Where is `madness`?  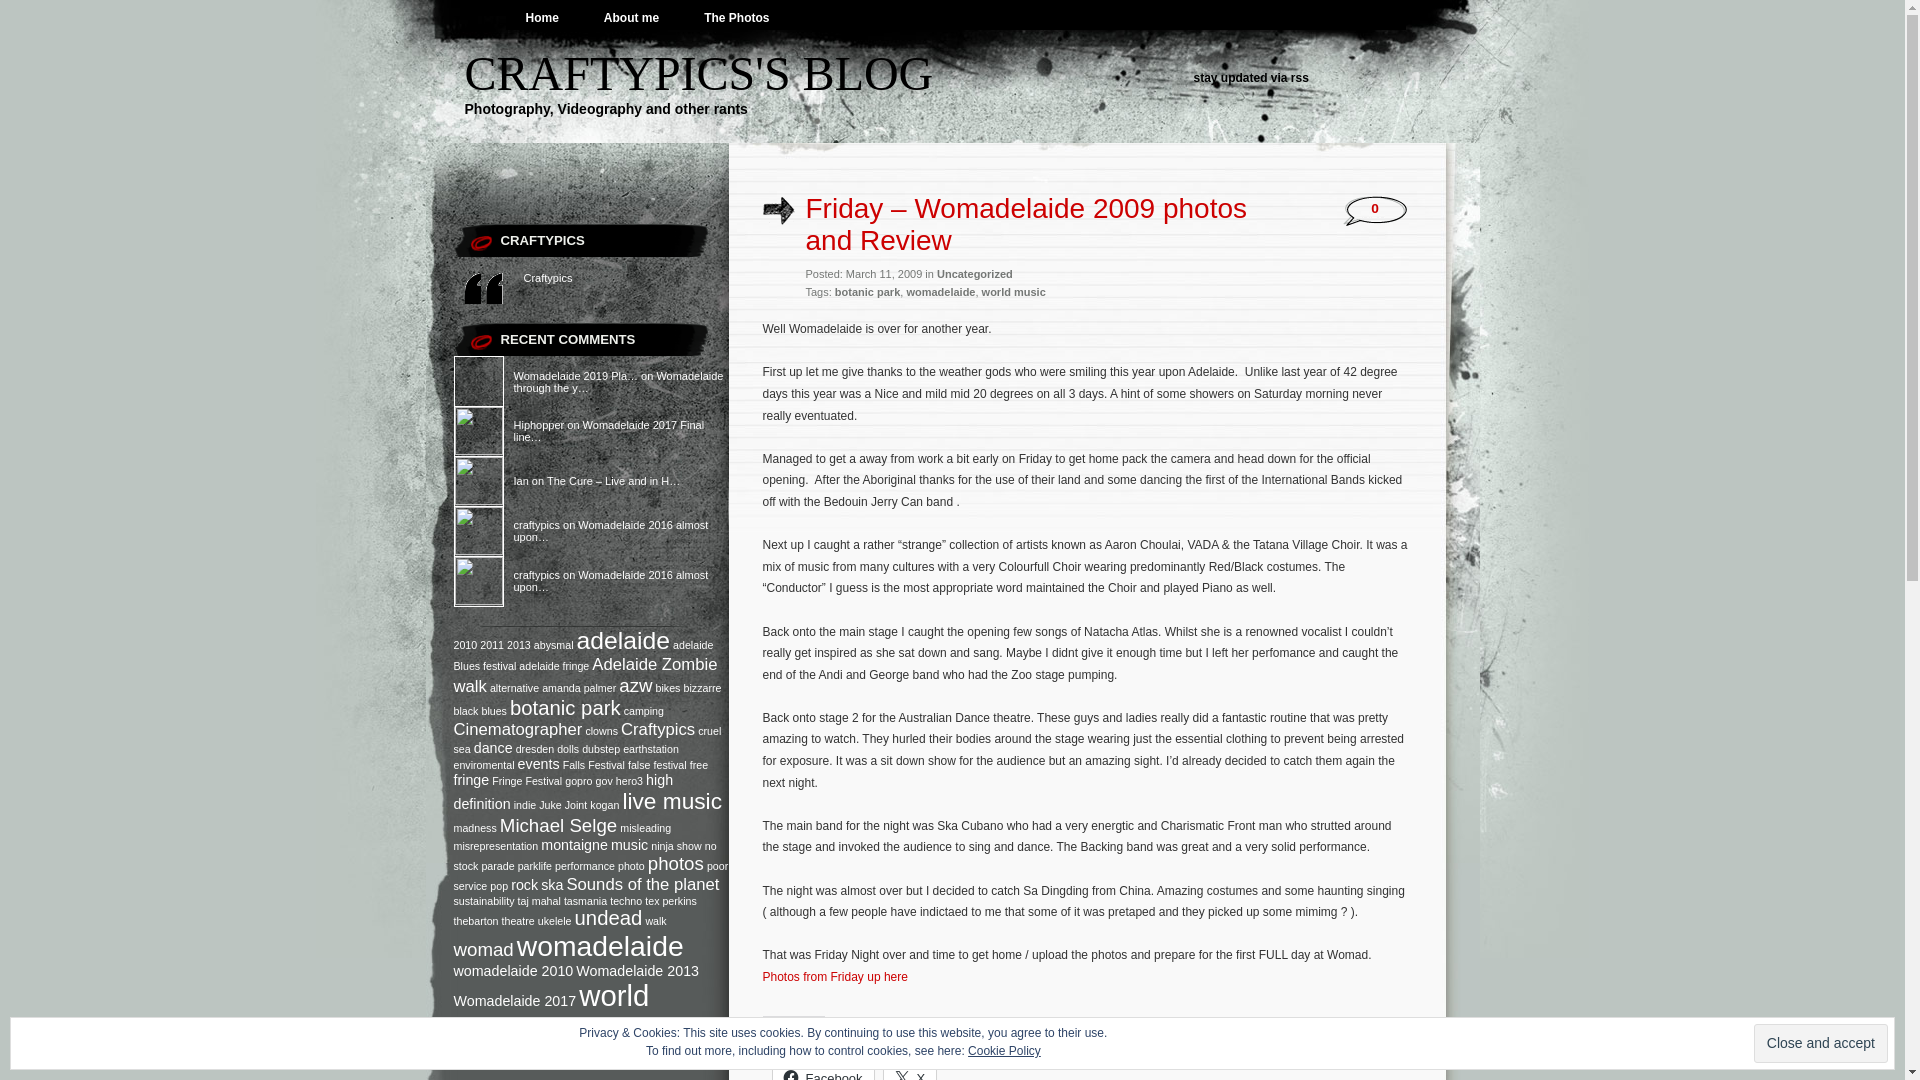 madness is located at coordinates (476, 828).